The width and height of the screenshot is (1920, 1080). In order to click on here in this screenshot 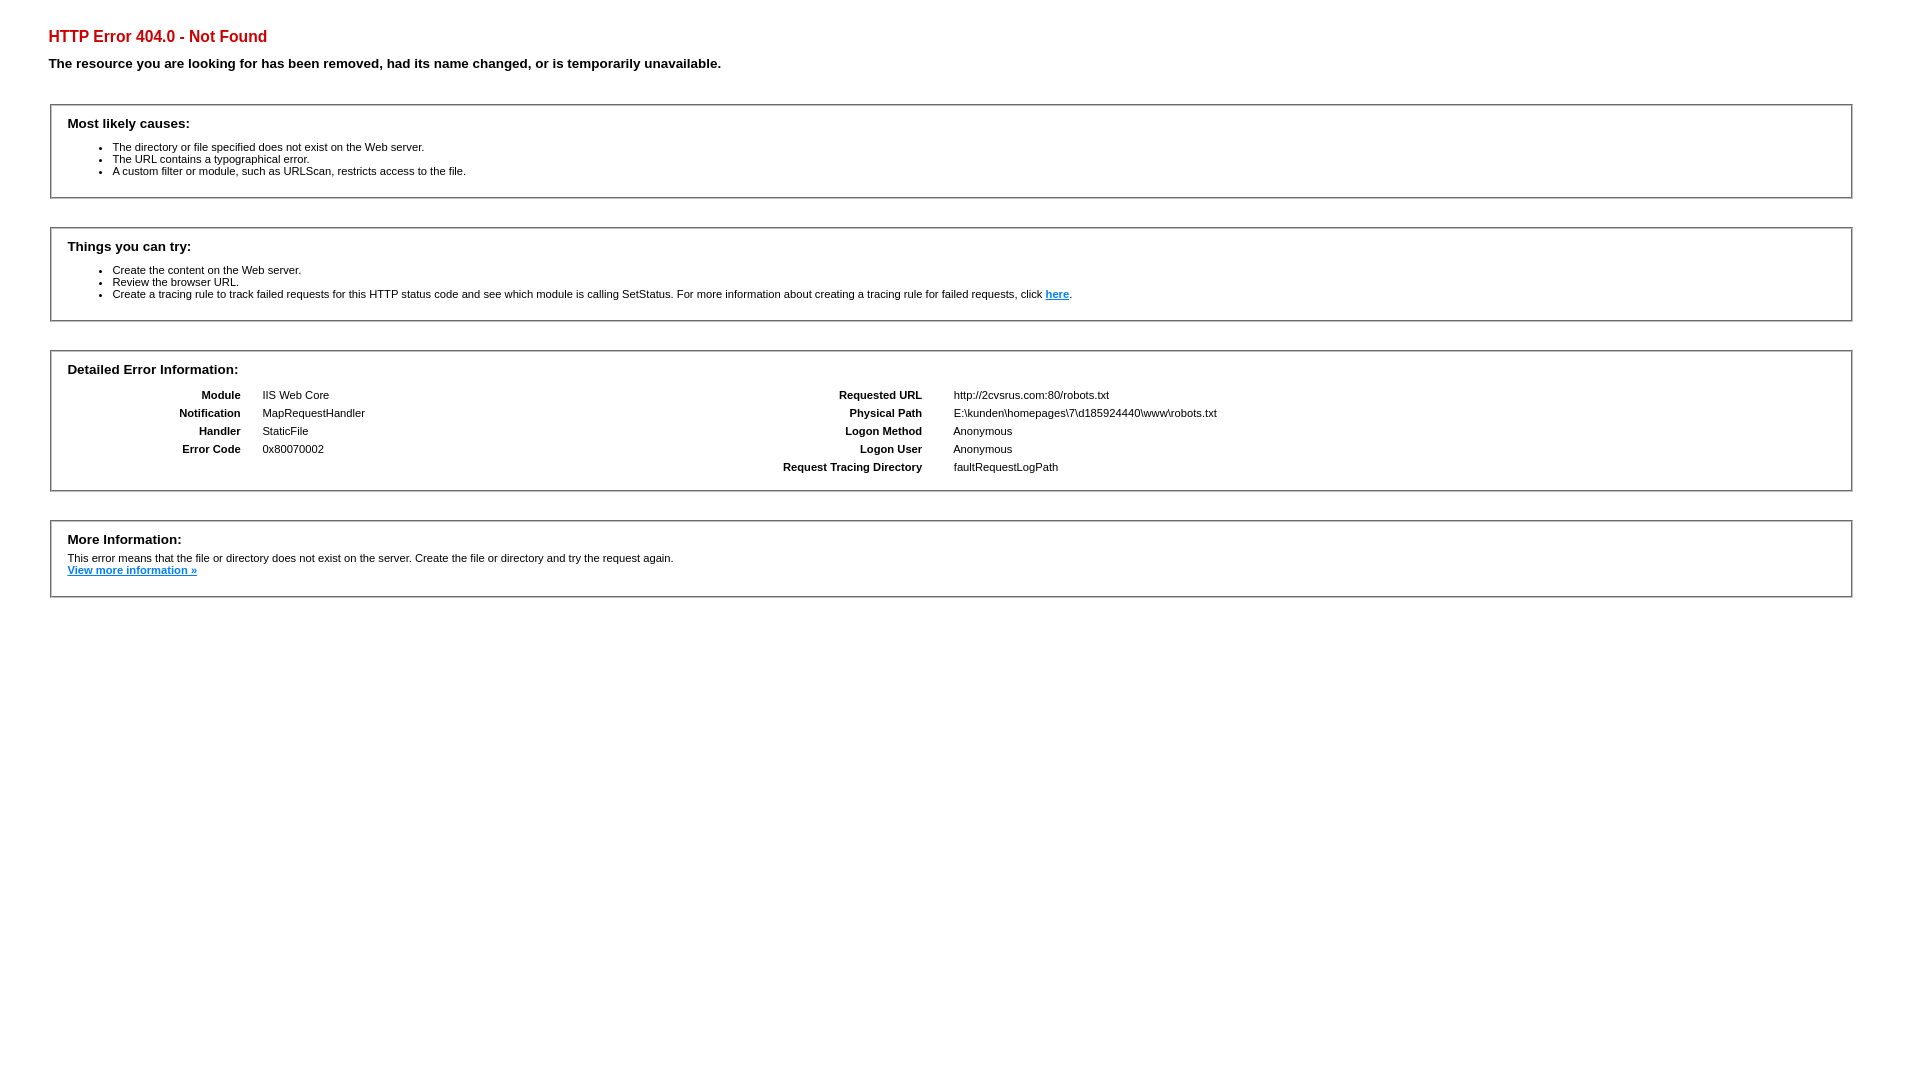, I will do `click(1058, 294)`.